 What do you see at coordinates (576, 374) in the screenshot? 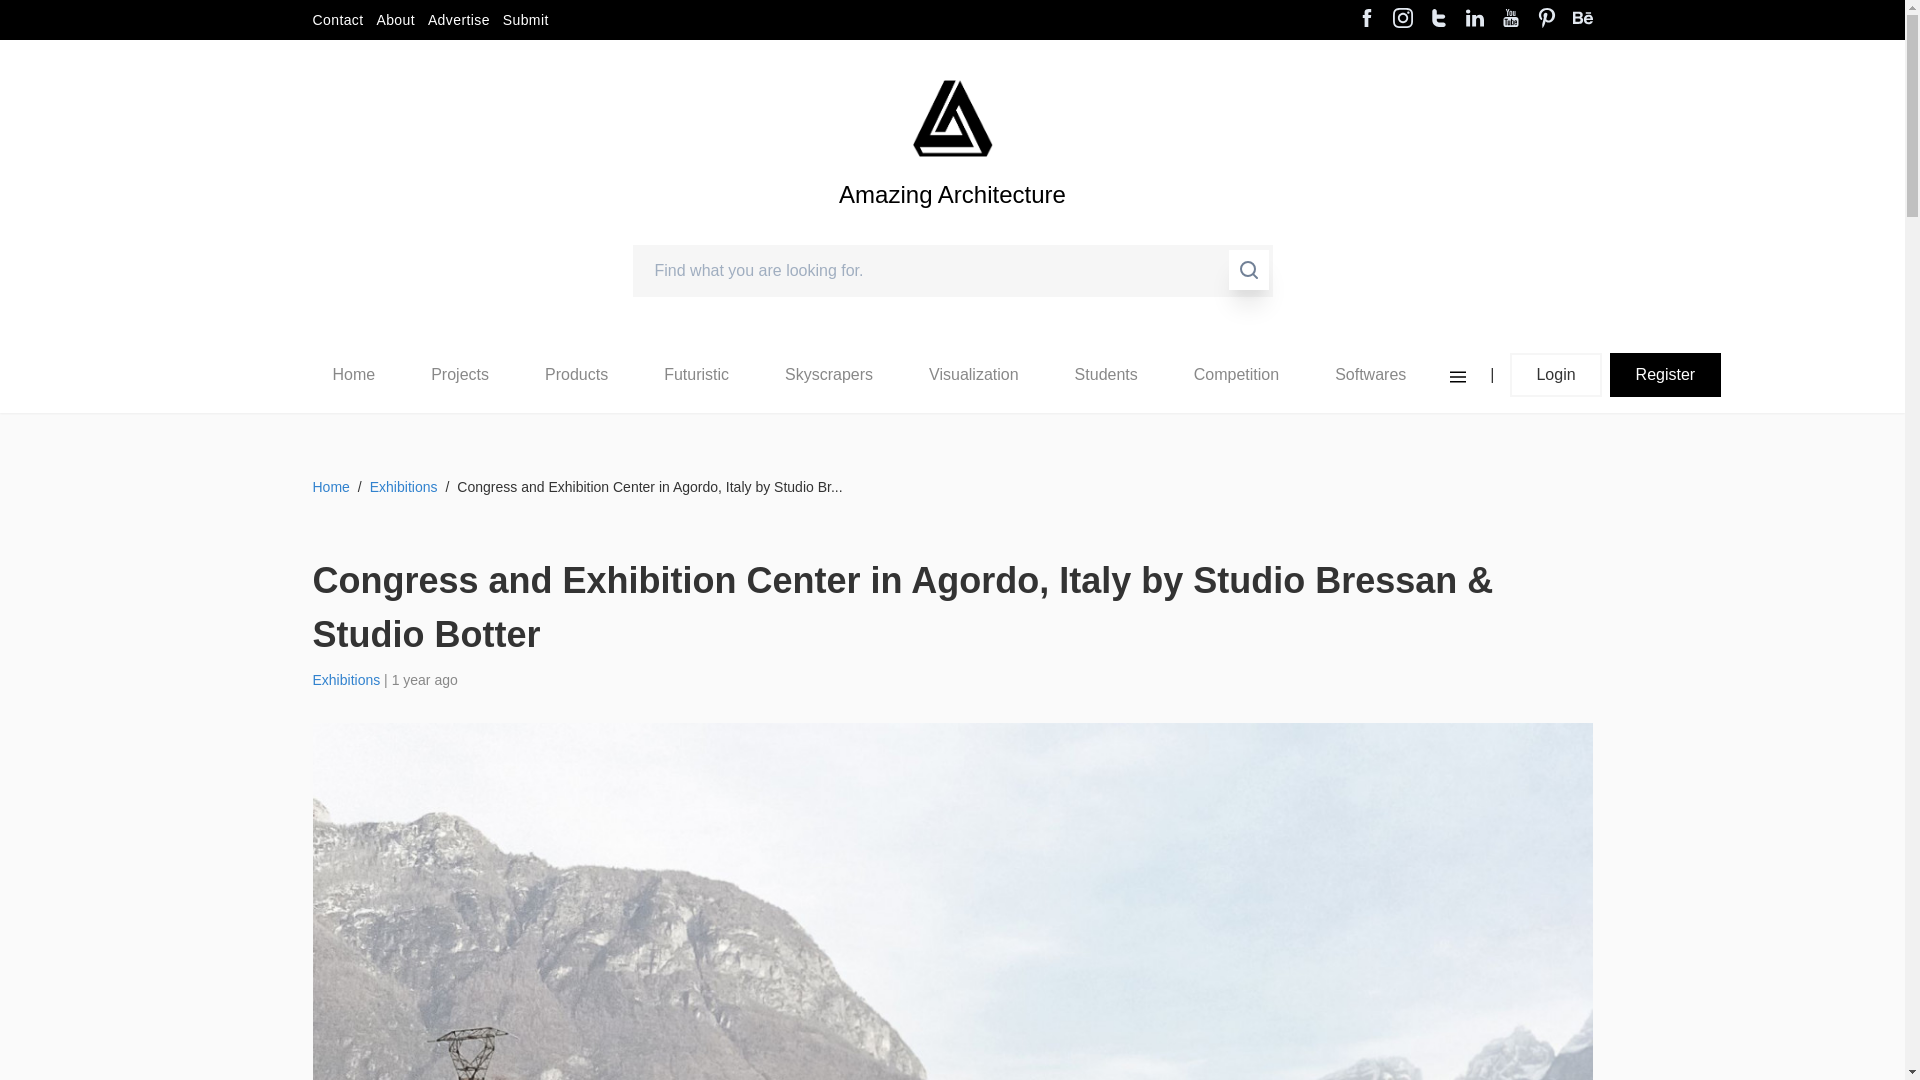
I see `Products` at bounding box center [576, 374].